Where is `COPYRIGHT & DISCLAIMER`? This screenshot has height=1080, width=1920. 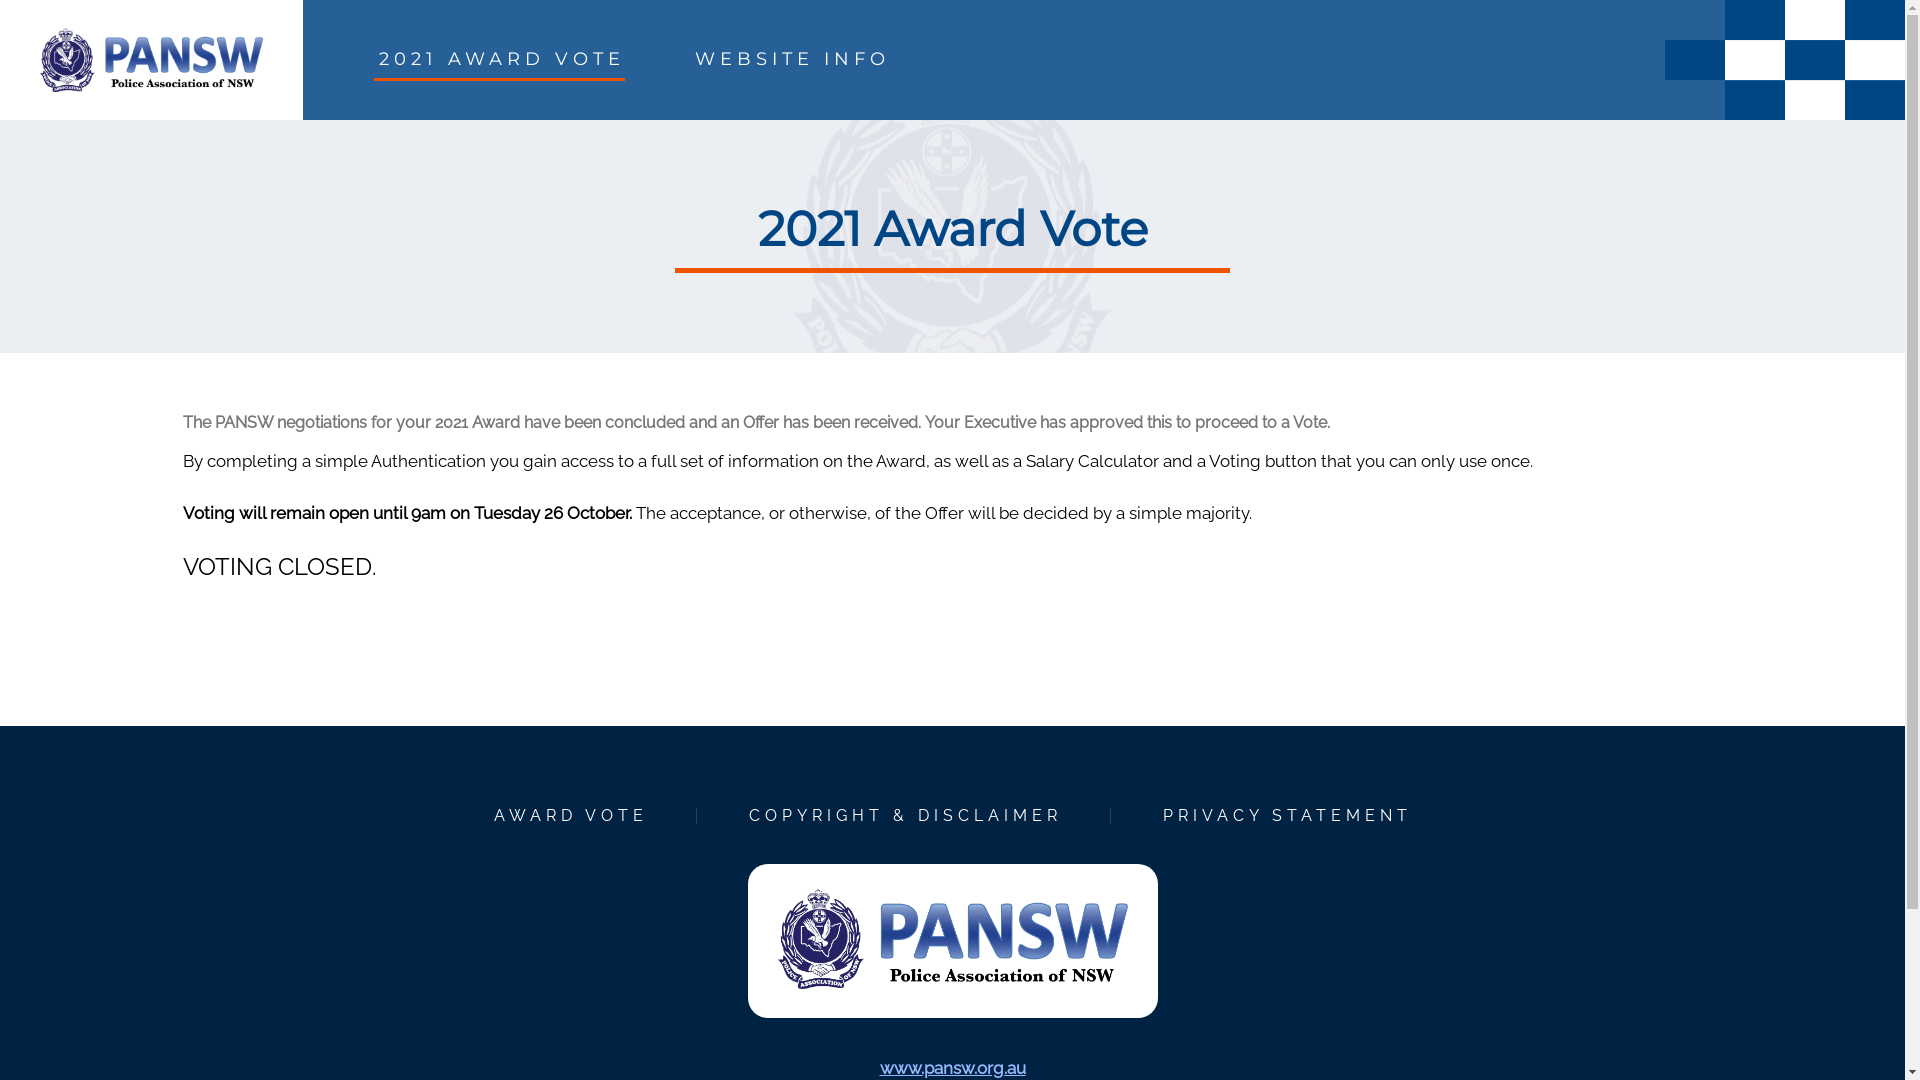 COPYRIGHT & DISCLAIMER is located at coordinates (904, 816).